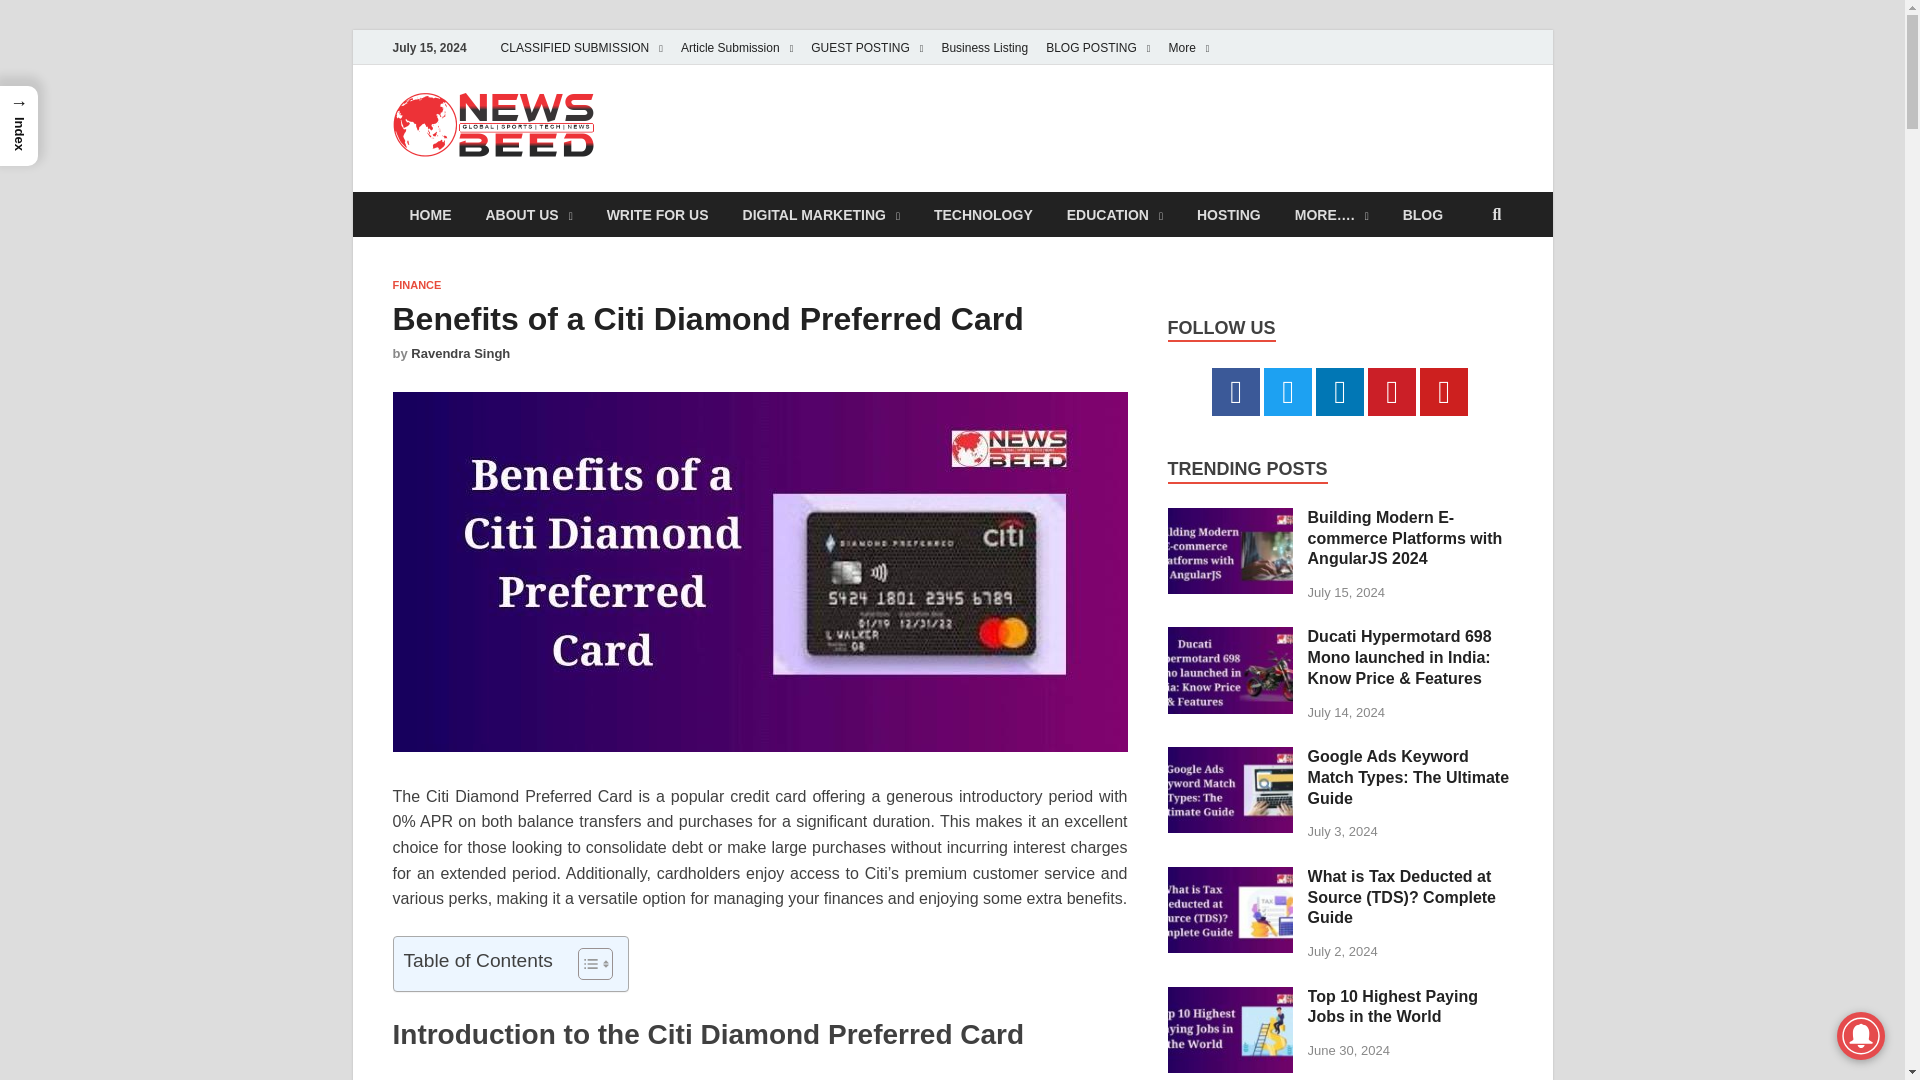 The image size is (1920, 1080). I want to click on GUEST POSTING, so click(866, 47).